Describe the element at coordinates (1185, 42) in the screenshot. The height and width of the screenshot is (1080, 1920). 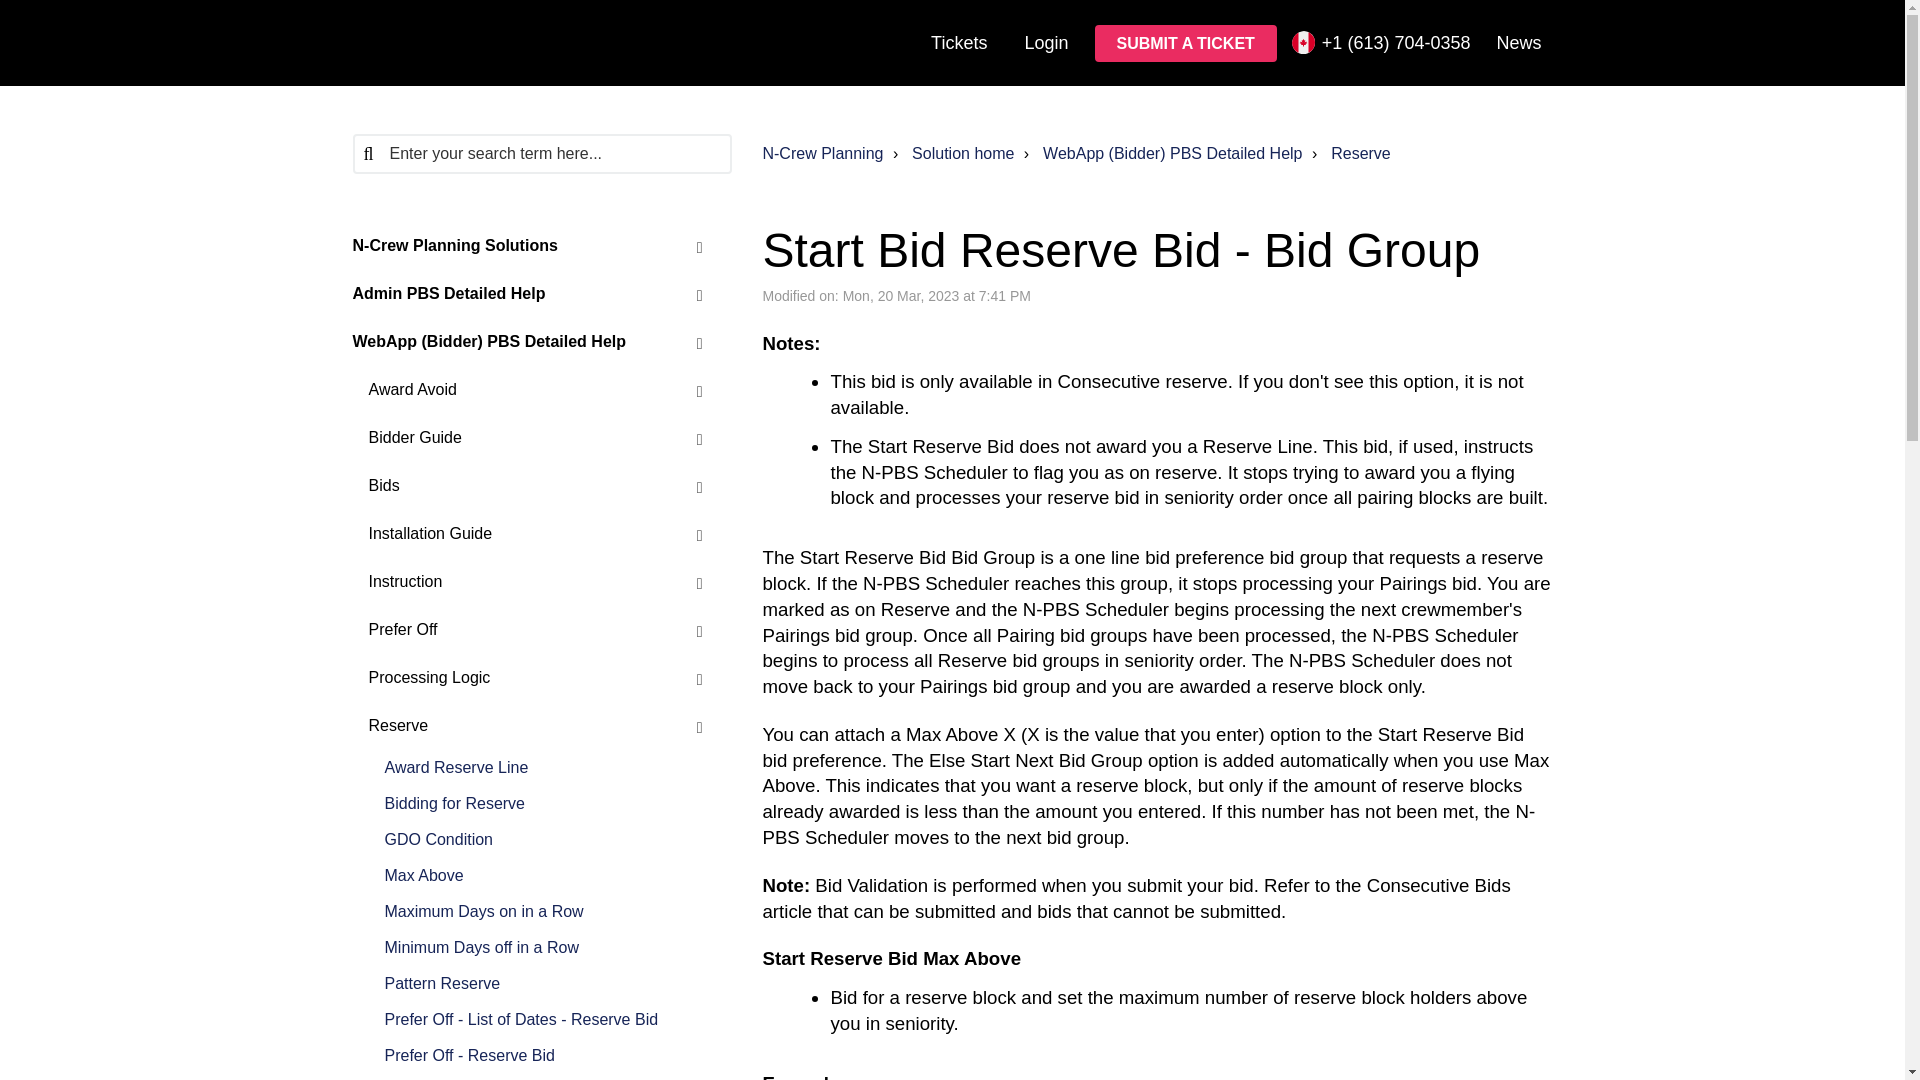
I see `SUBMIT A TICKET` at that location.